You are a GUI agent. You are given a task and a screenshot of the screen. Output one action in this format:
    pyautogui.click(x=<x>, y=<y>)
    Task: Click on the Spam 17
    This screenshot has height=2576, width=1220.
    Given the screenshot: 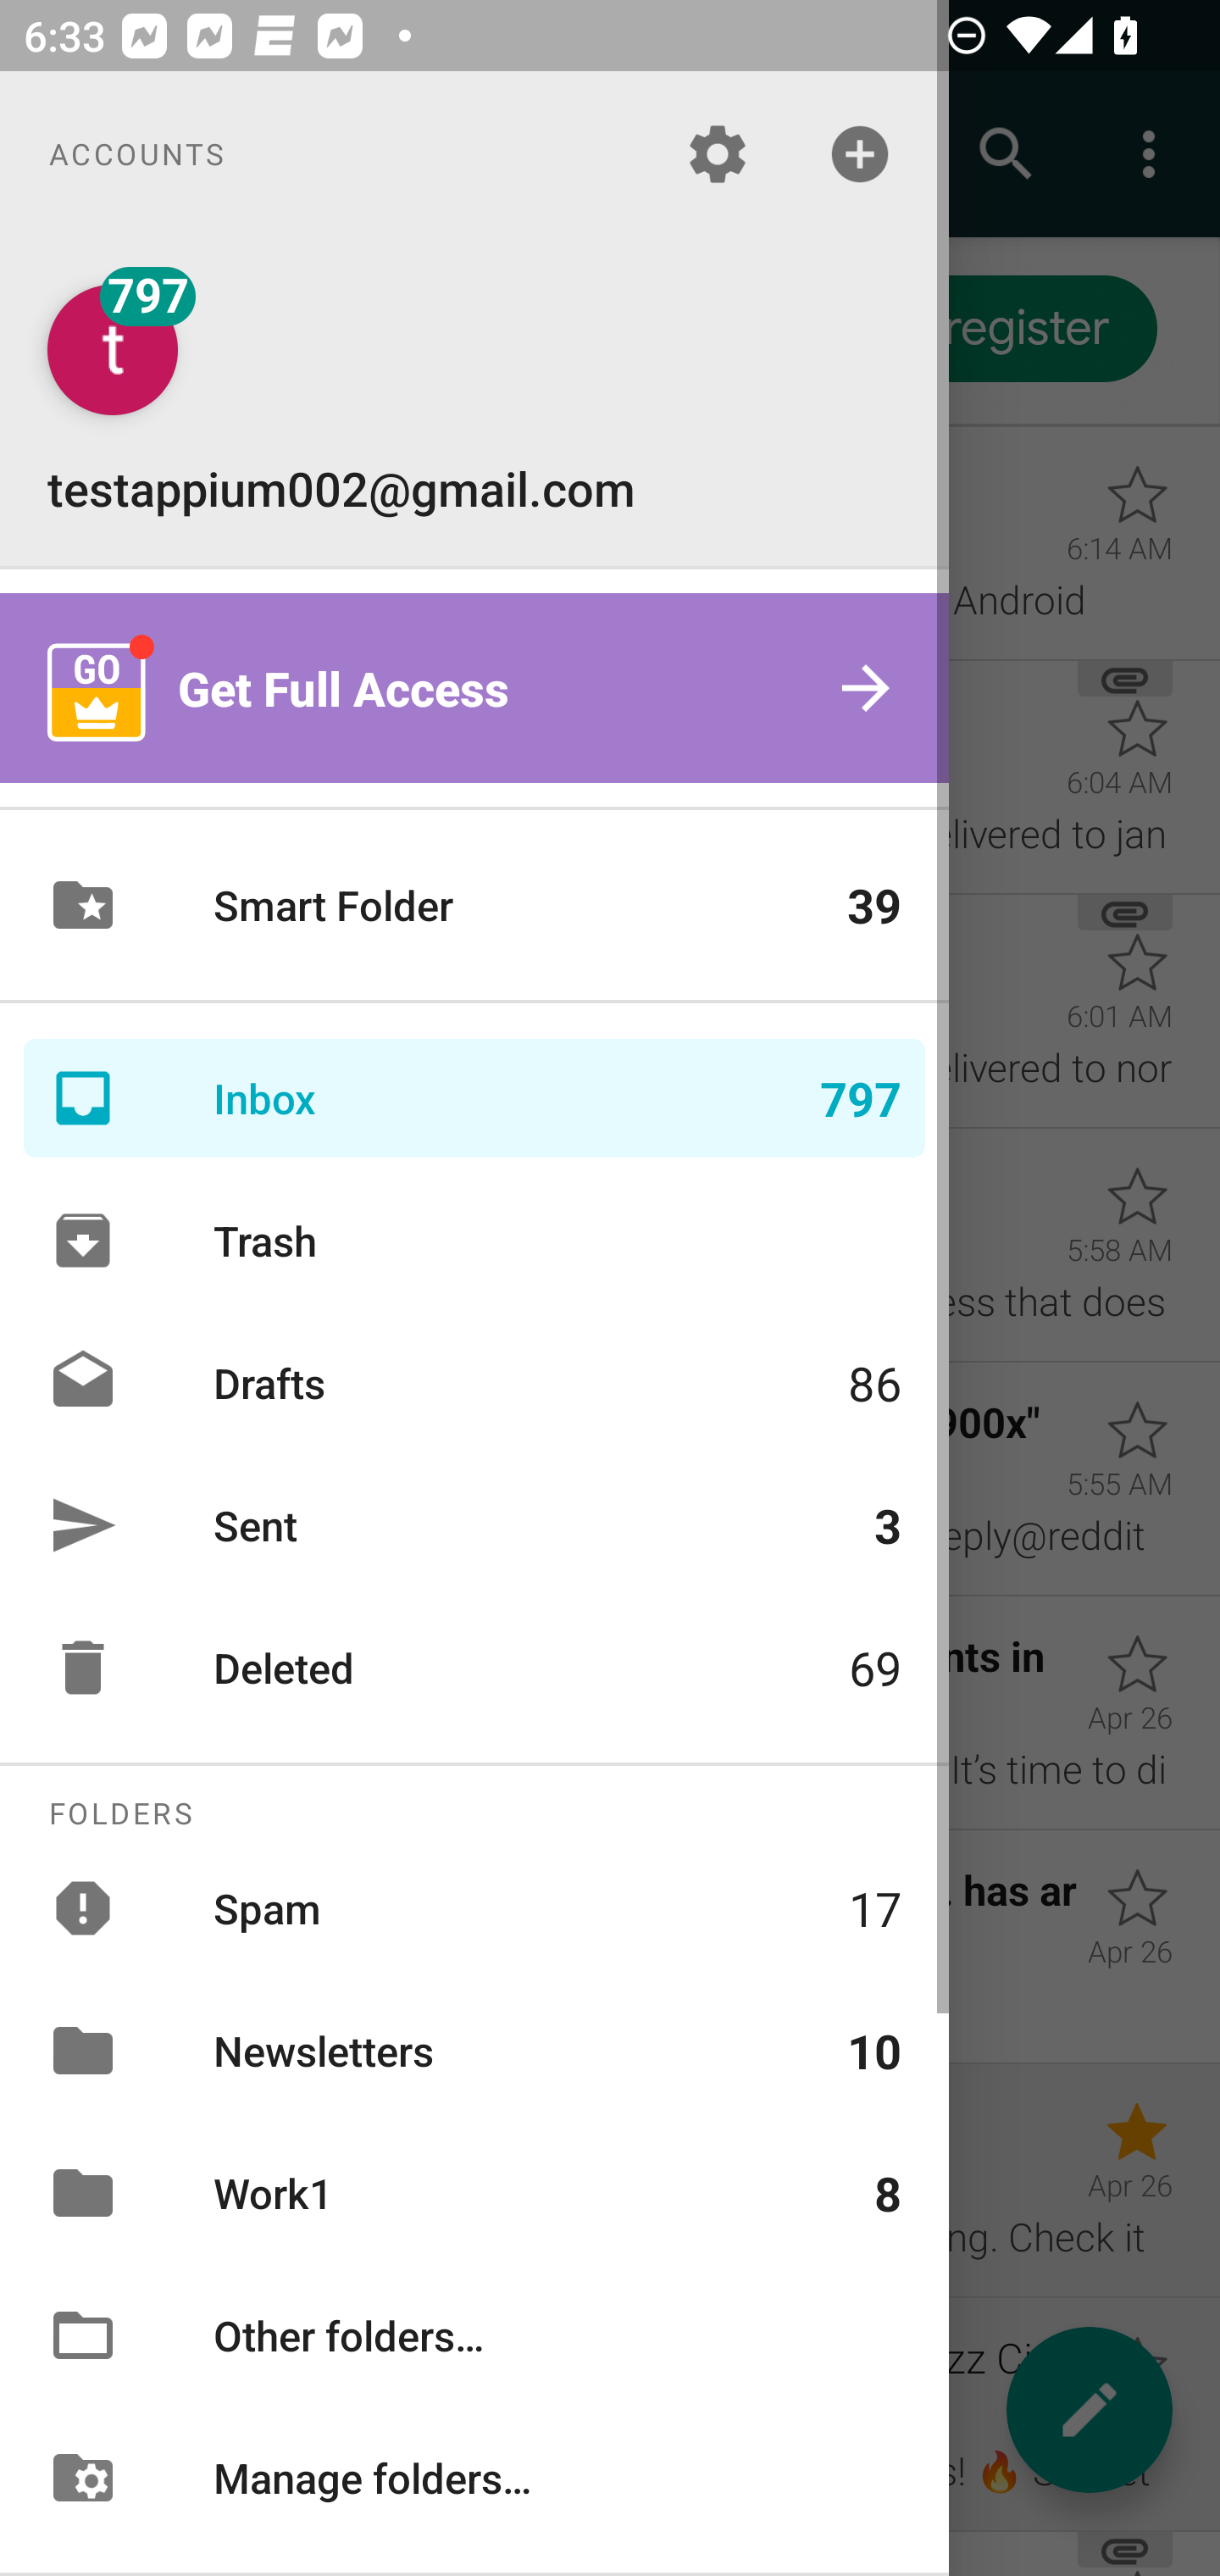 What is the action you would take?
    pyautogui.click(x=474, y=1907)
    